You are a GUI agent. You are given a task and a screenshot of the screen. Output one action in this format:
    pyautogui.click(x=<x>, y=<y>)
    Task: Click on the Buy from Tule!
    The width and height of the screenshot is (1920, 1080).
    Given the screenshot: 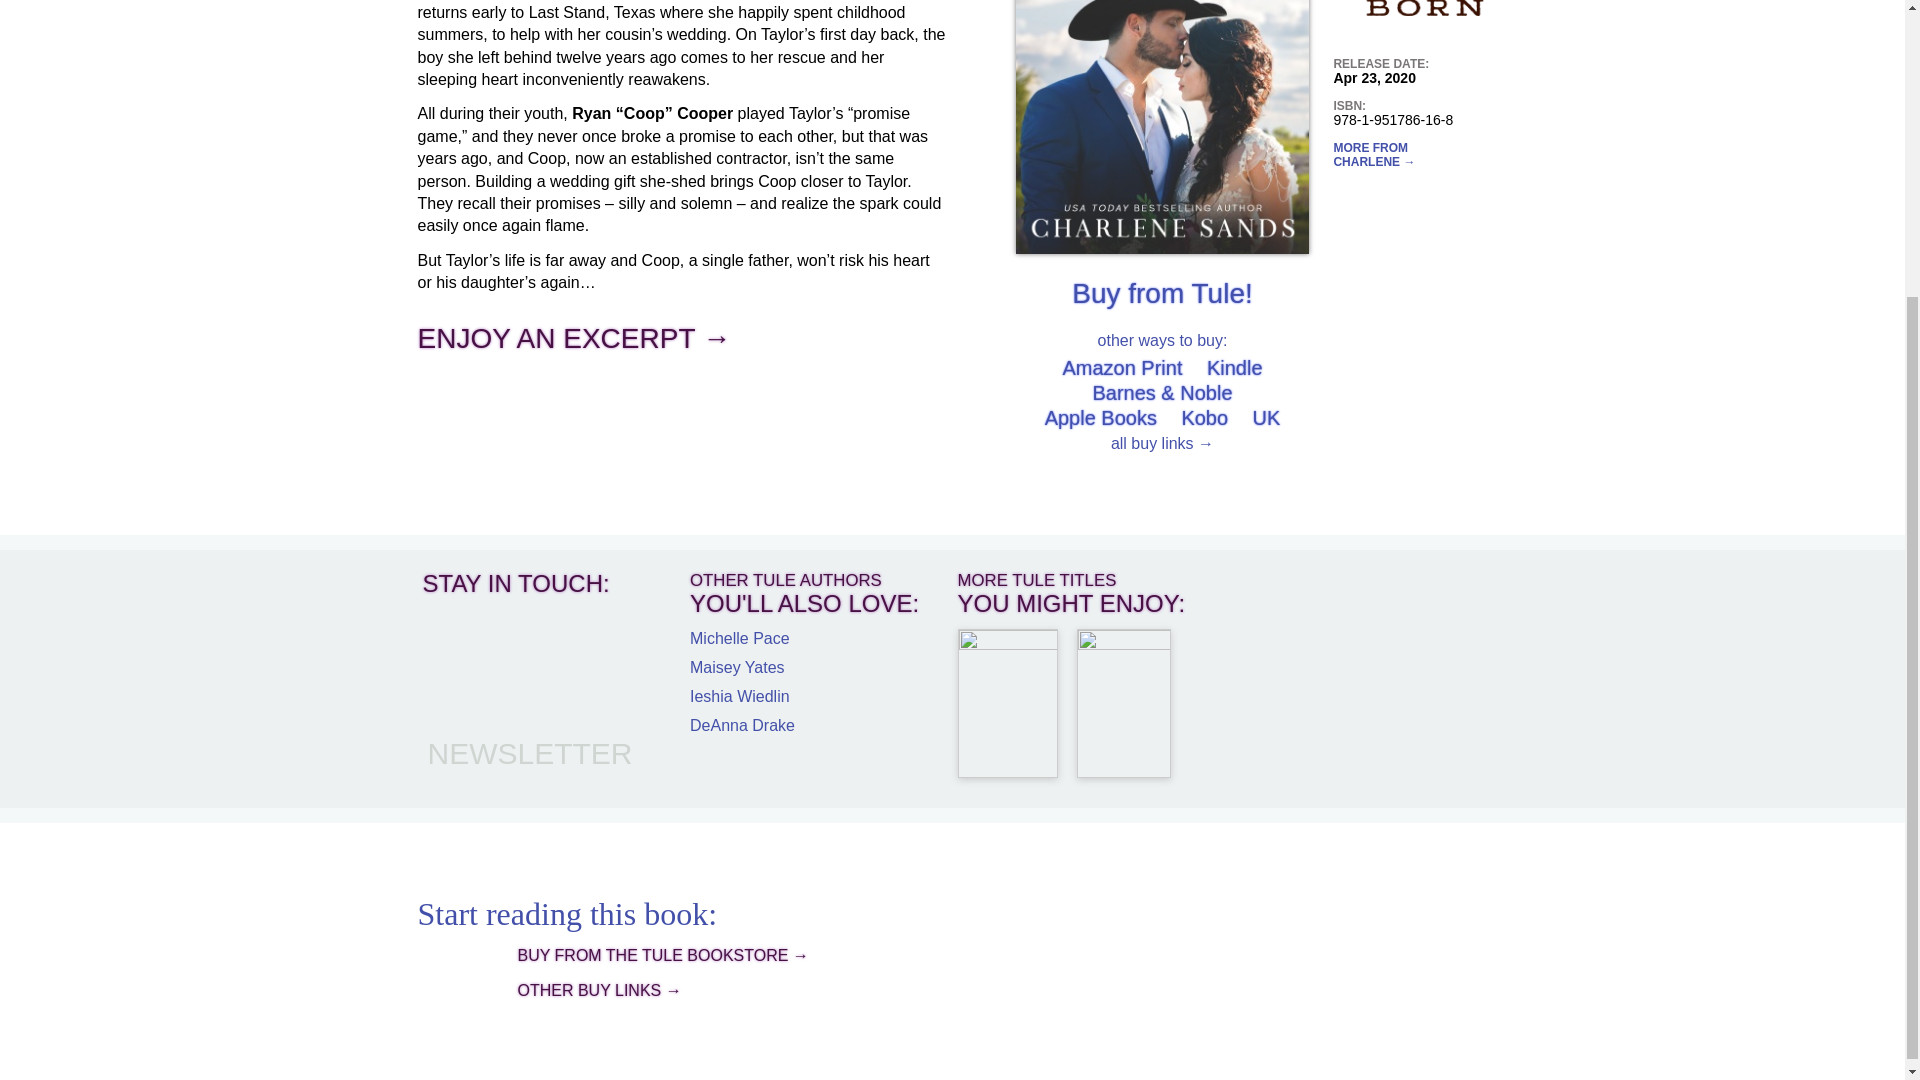 What is the action you would take?
    pyautogui.click(x=1162, y=292)
    